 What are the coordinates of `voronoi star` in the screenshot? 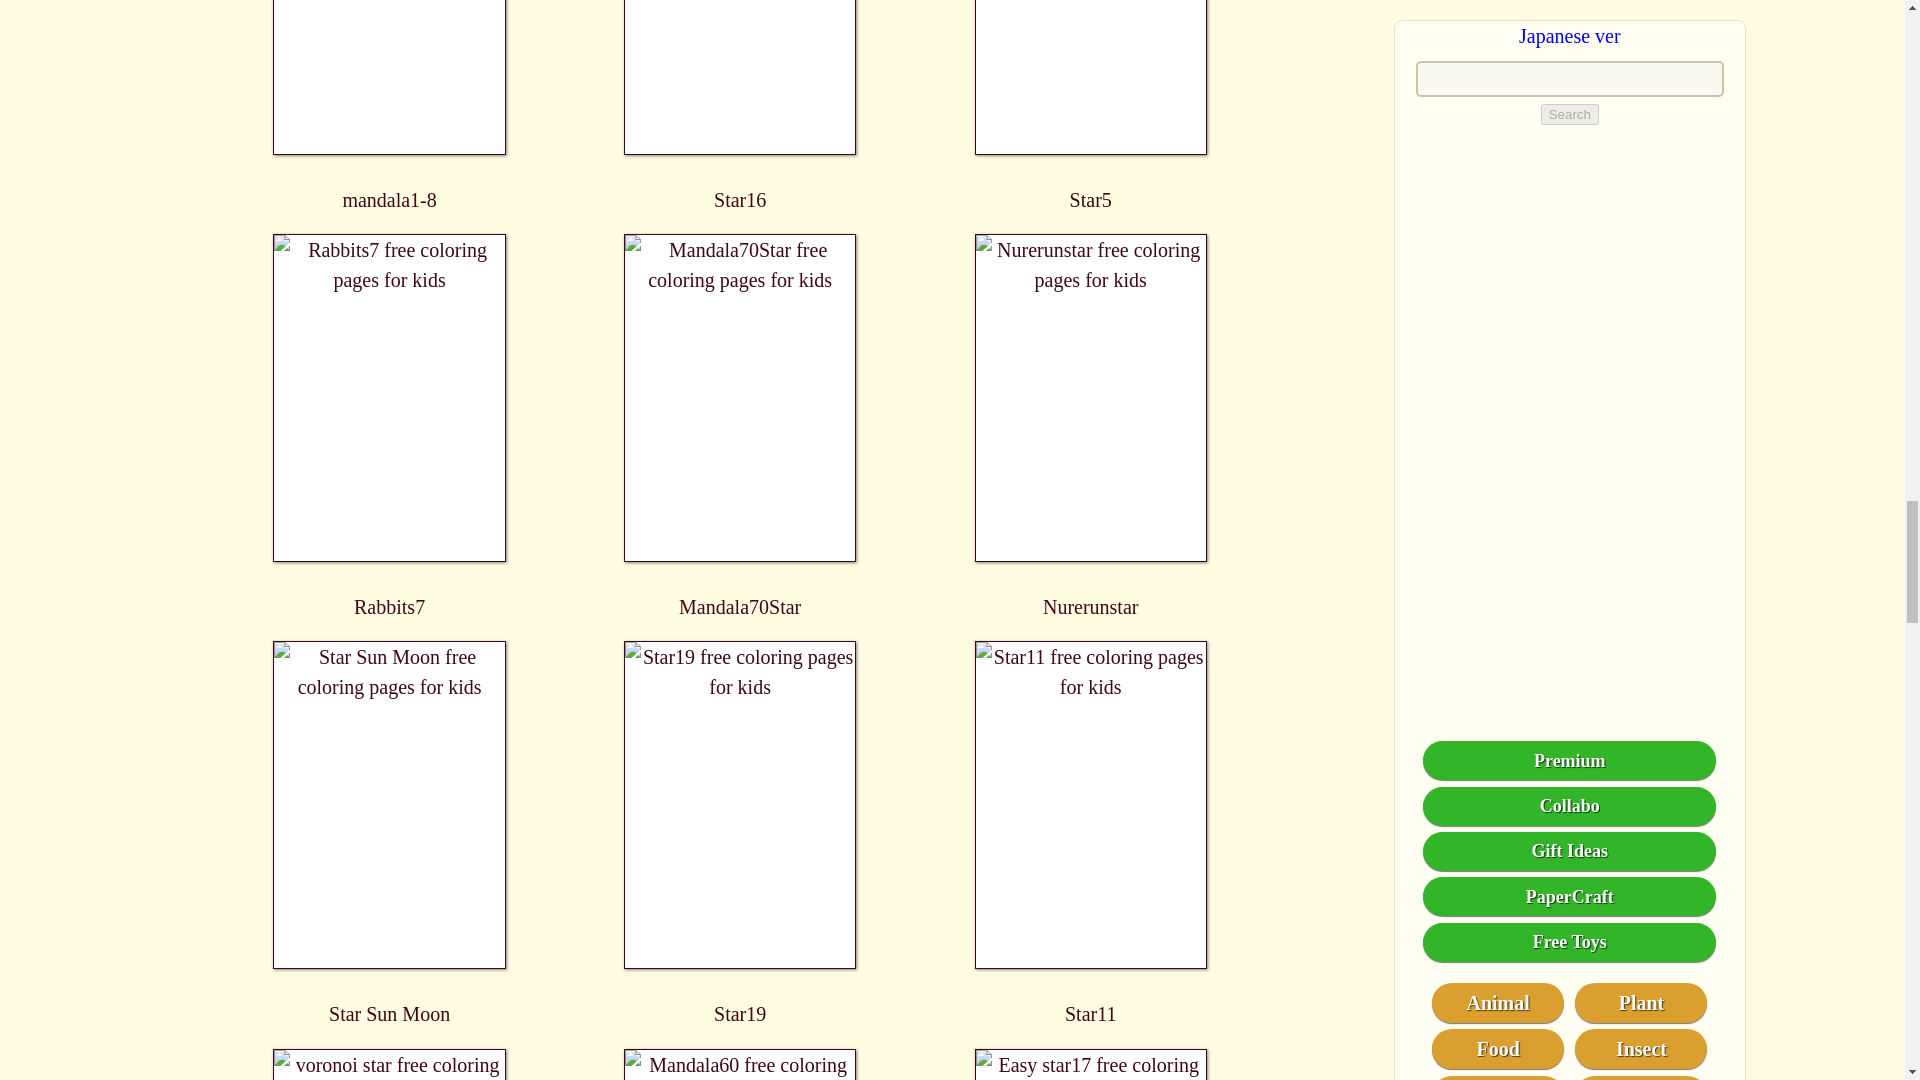 It's located at (390, 1064).